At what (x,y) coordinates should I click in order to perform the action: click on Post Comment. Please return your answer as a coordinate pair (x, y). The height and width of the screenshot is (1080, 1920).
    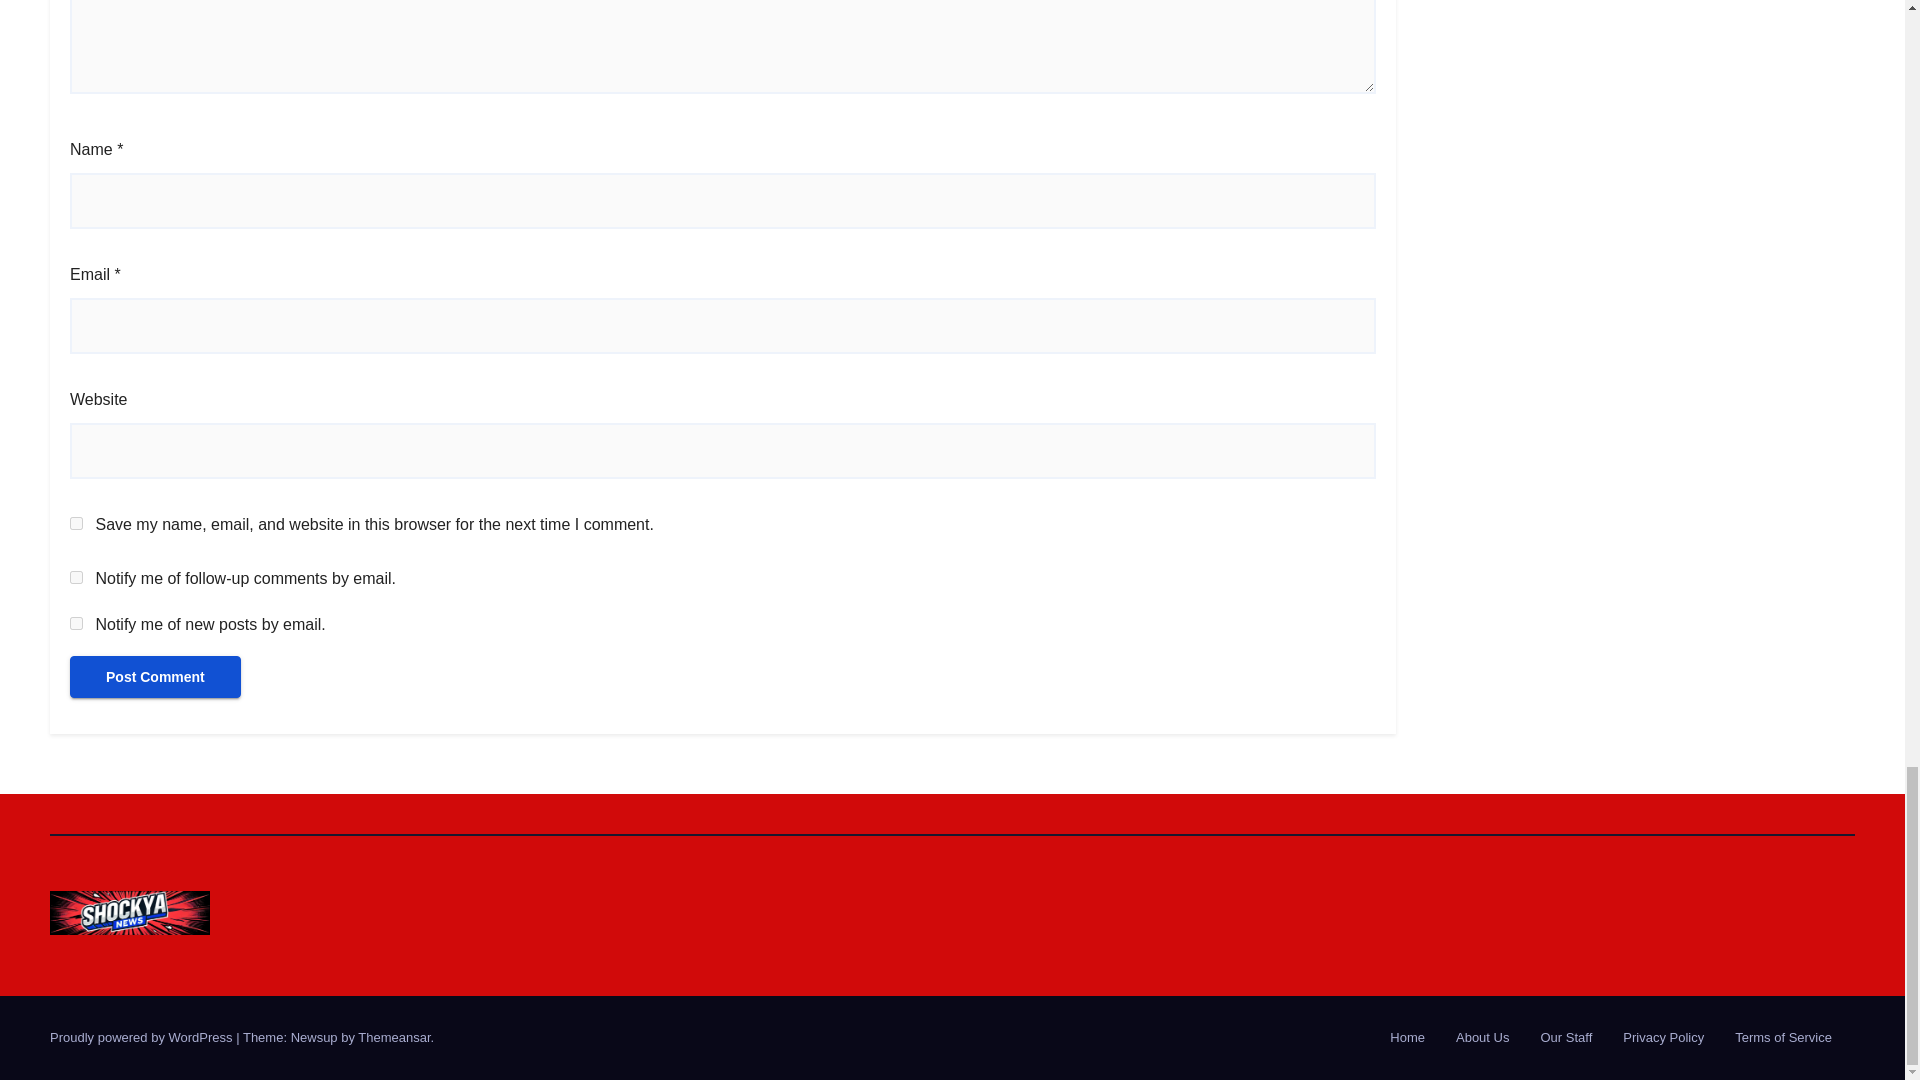
    Looking at the image, I should click on (155, 676).